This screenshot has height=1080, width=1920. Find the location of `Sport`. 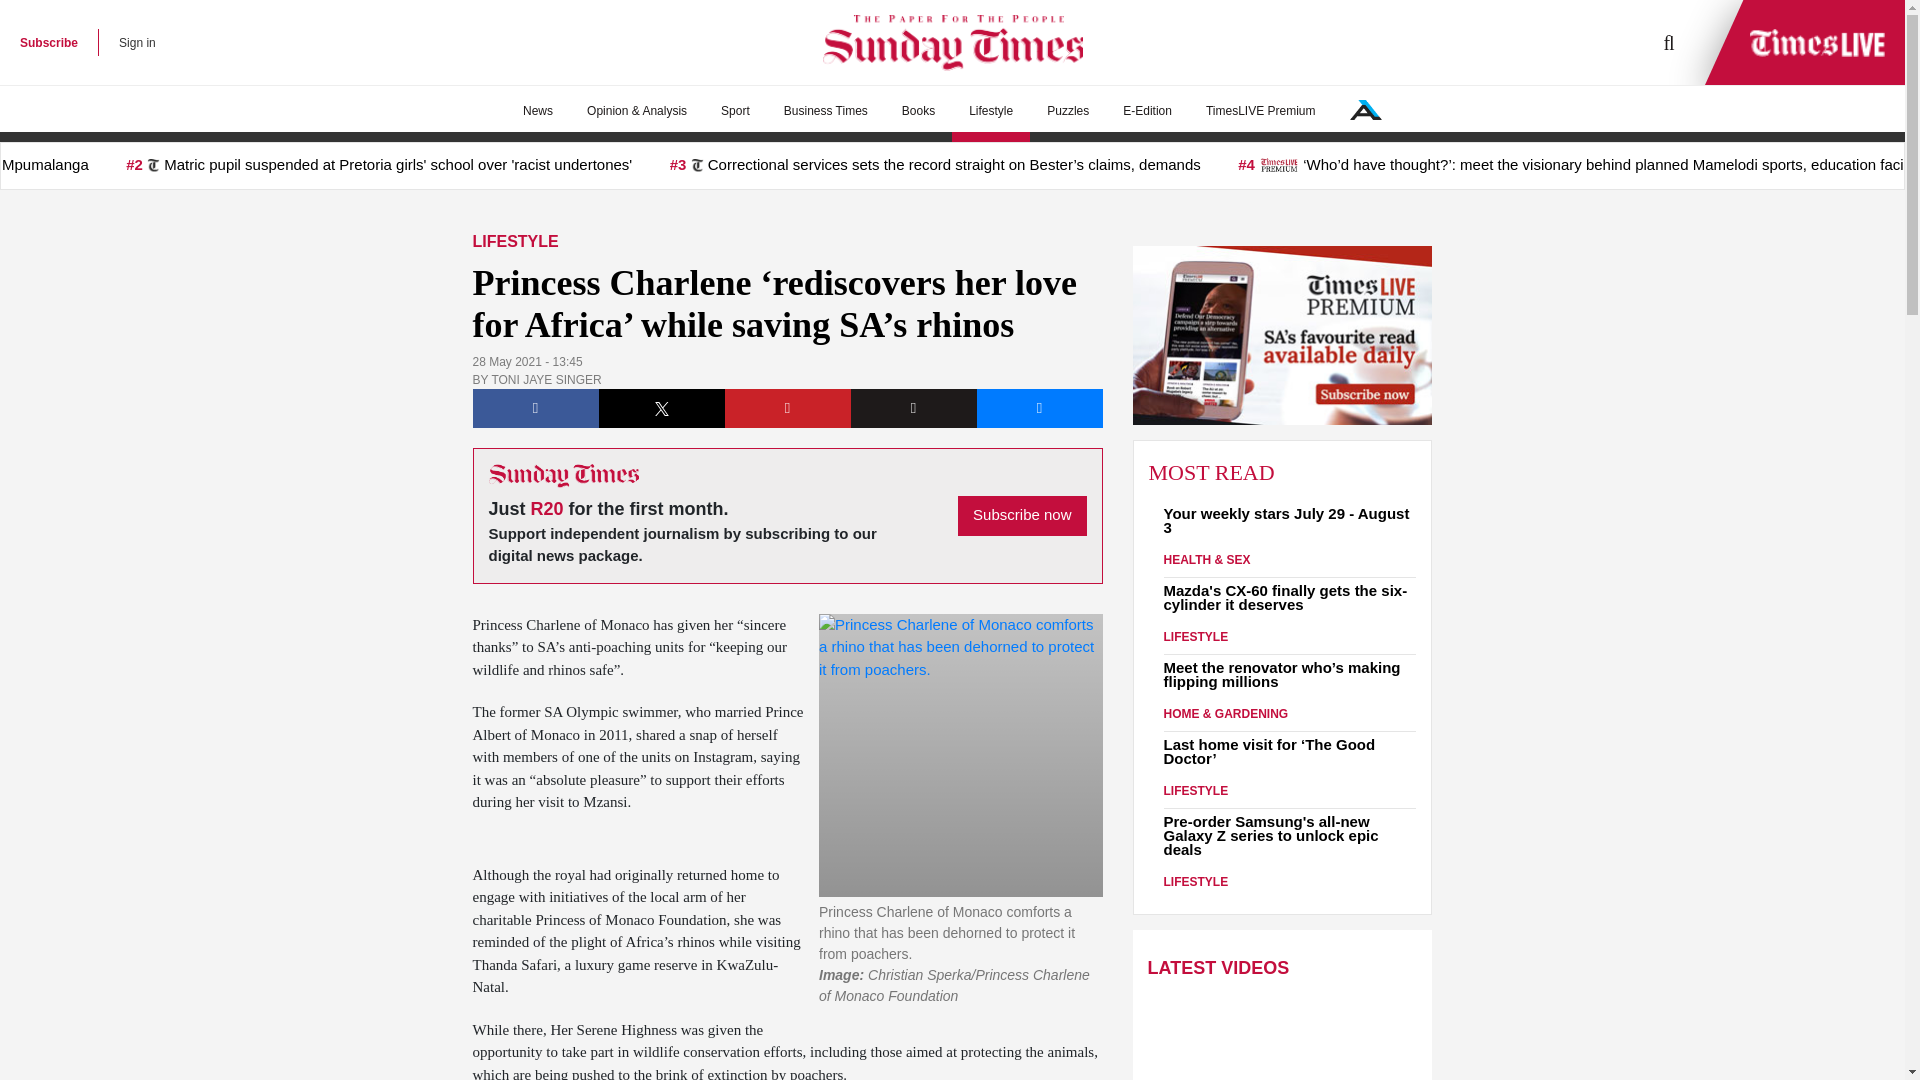

Sport is located at coordinates (735, 111).